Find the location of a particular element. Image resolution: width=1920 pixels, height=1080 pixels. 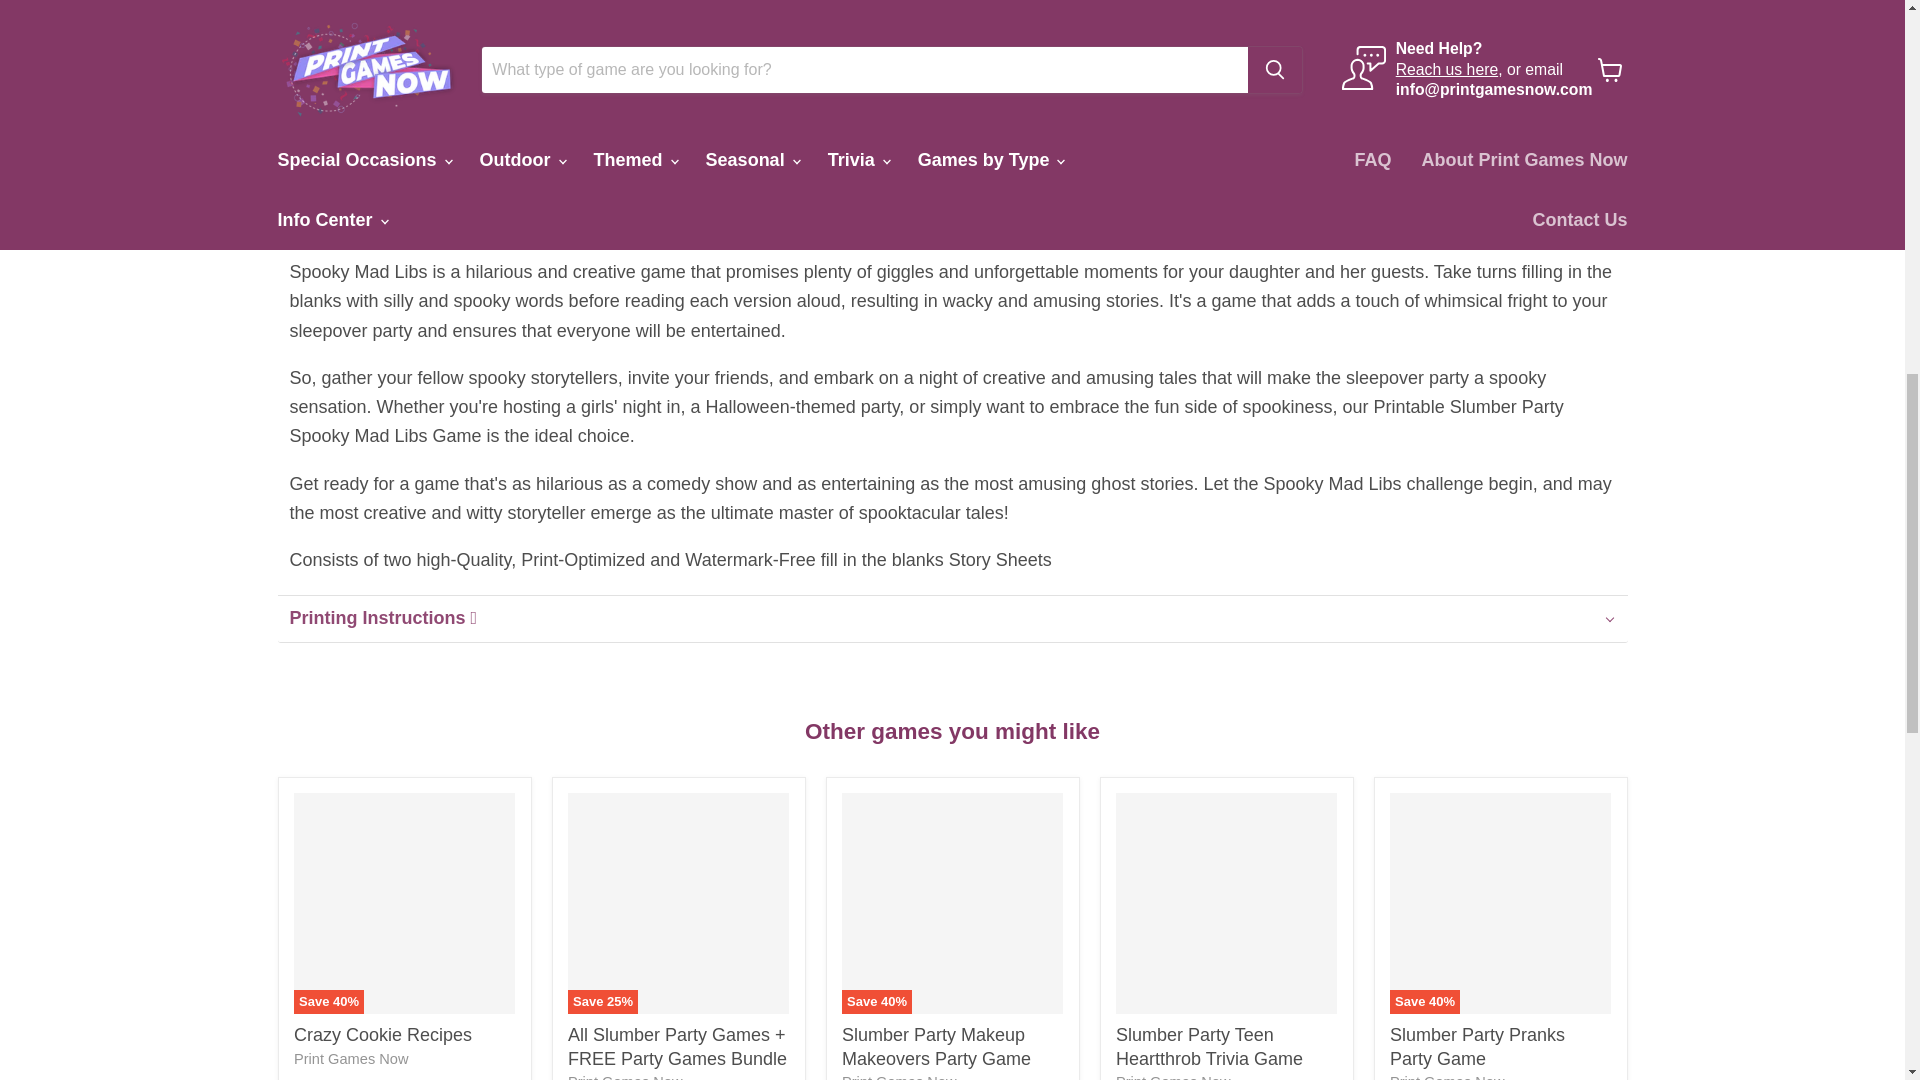

Print Games Now is located at coordinates (1446, 1076).